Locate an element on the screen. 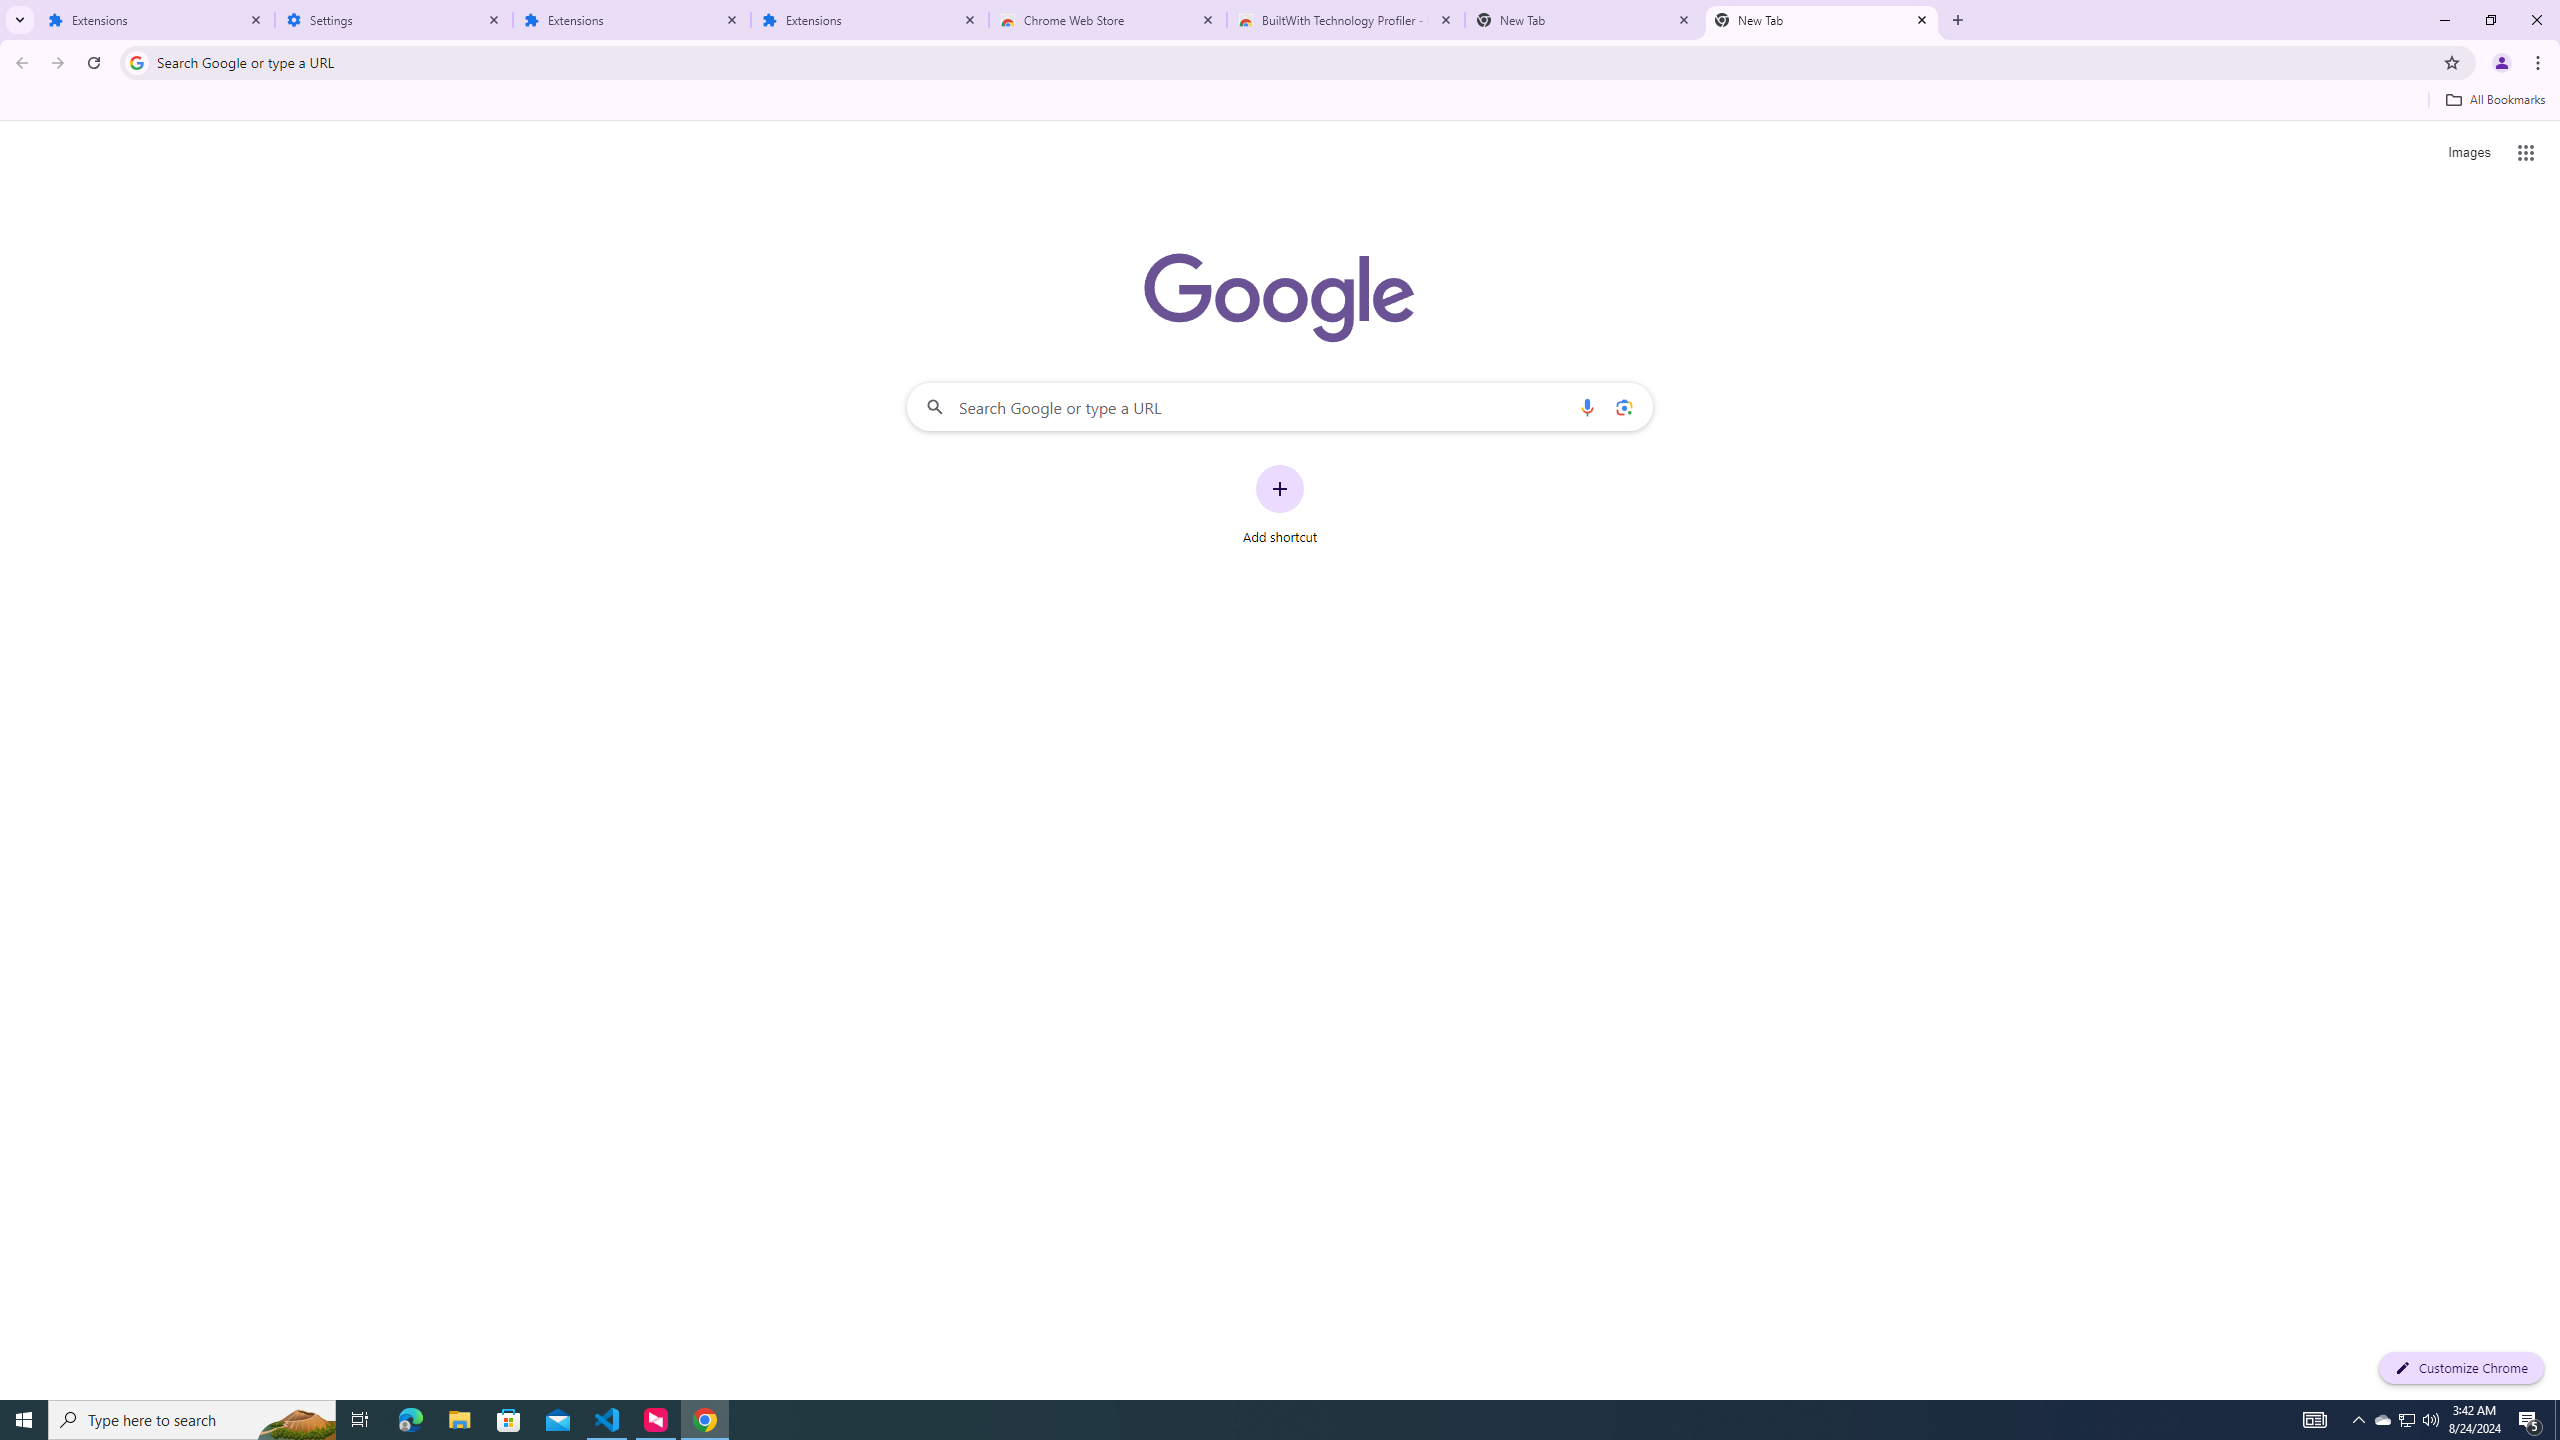  BuiltWith Technology Profiler - Chrome Web Store is located at coordinates (1346, 20).